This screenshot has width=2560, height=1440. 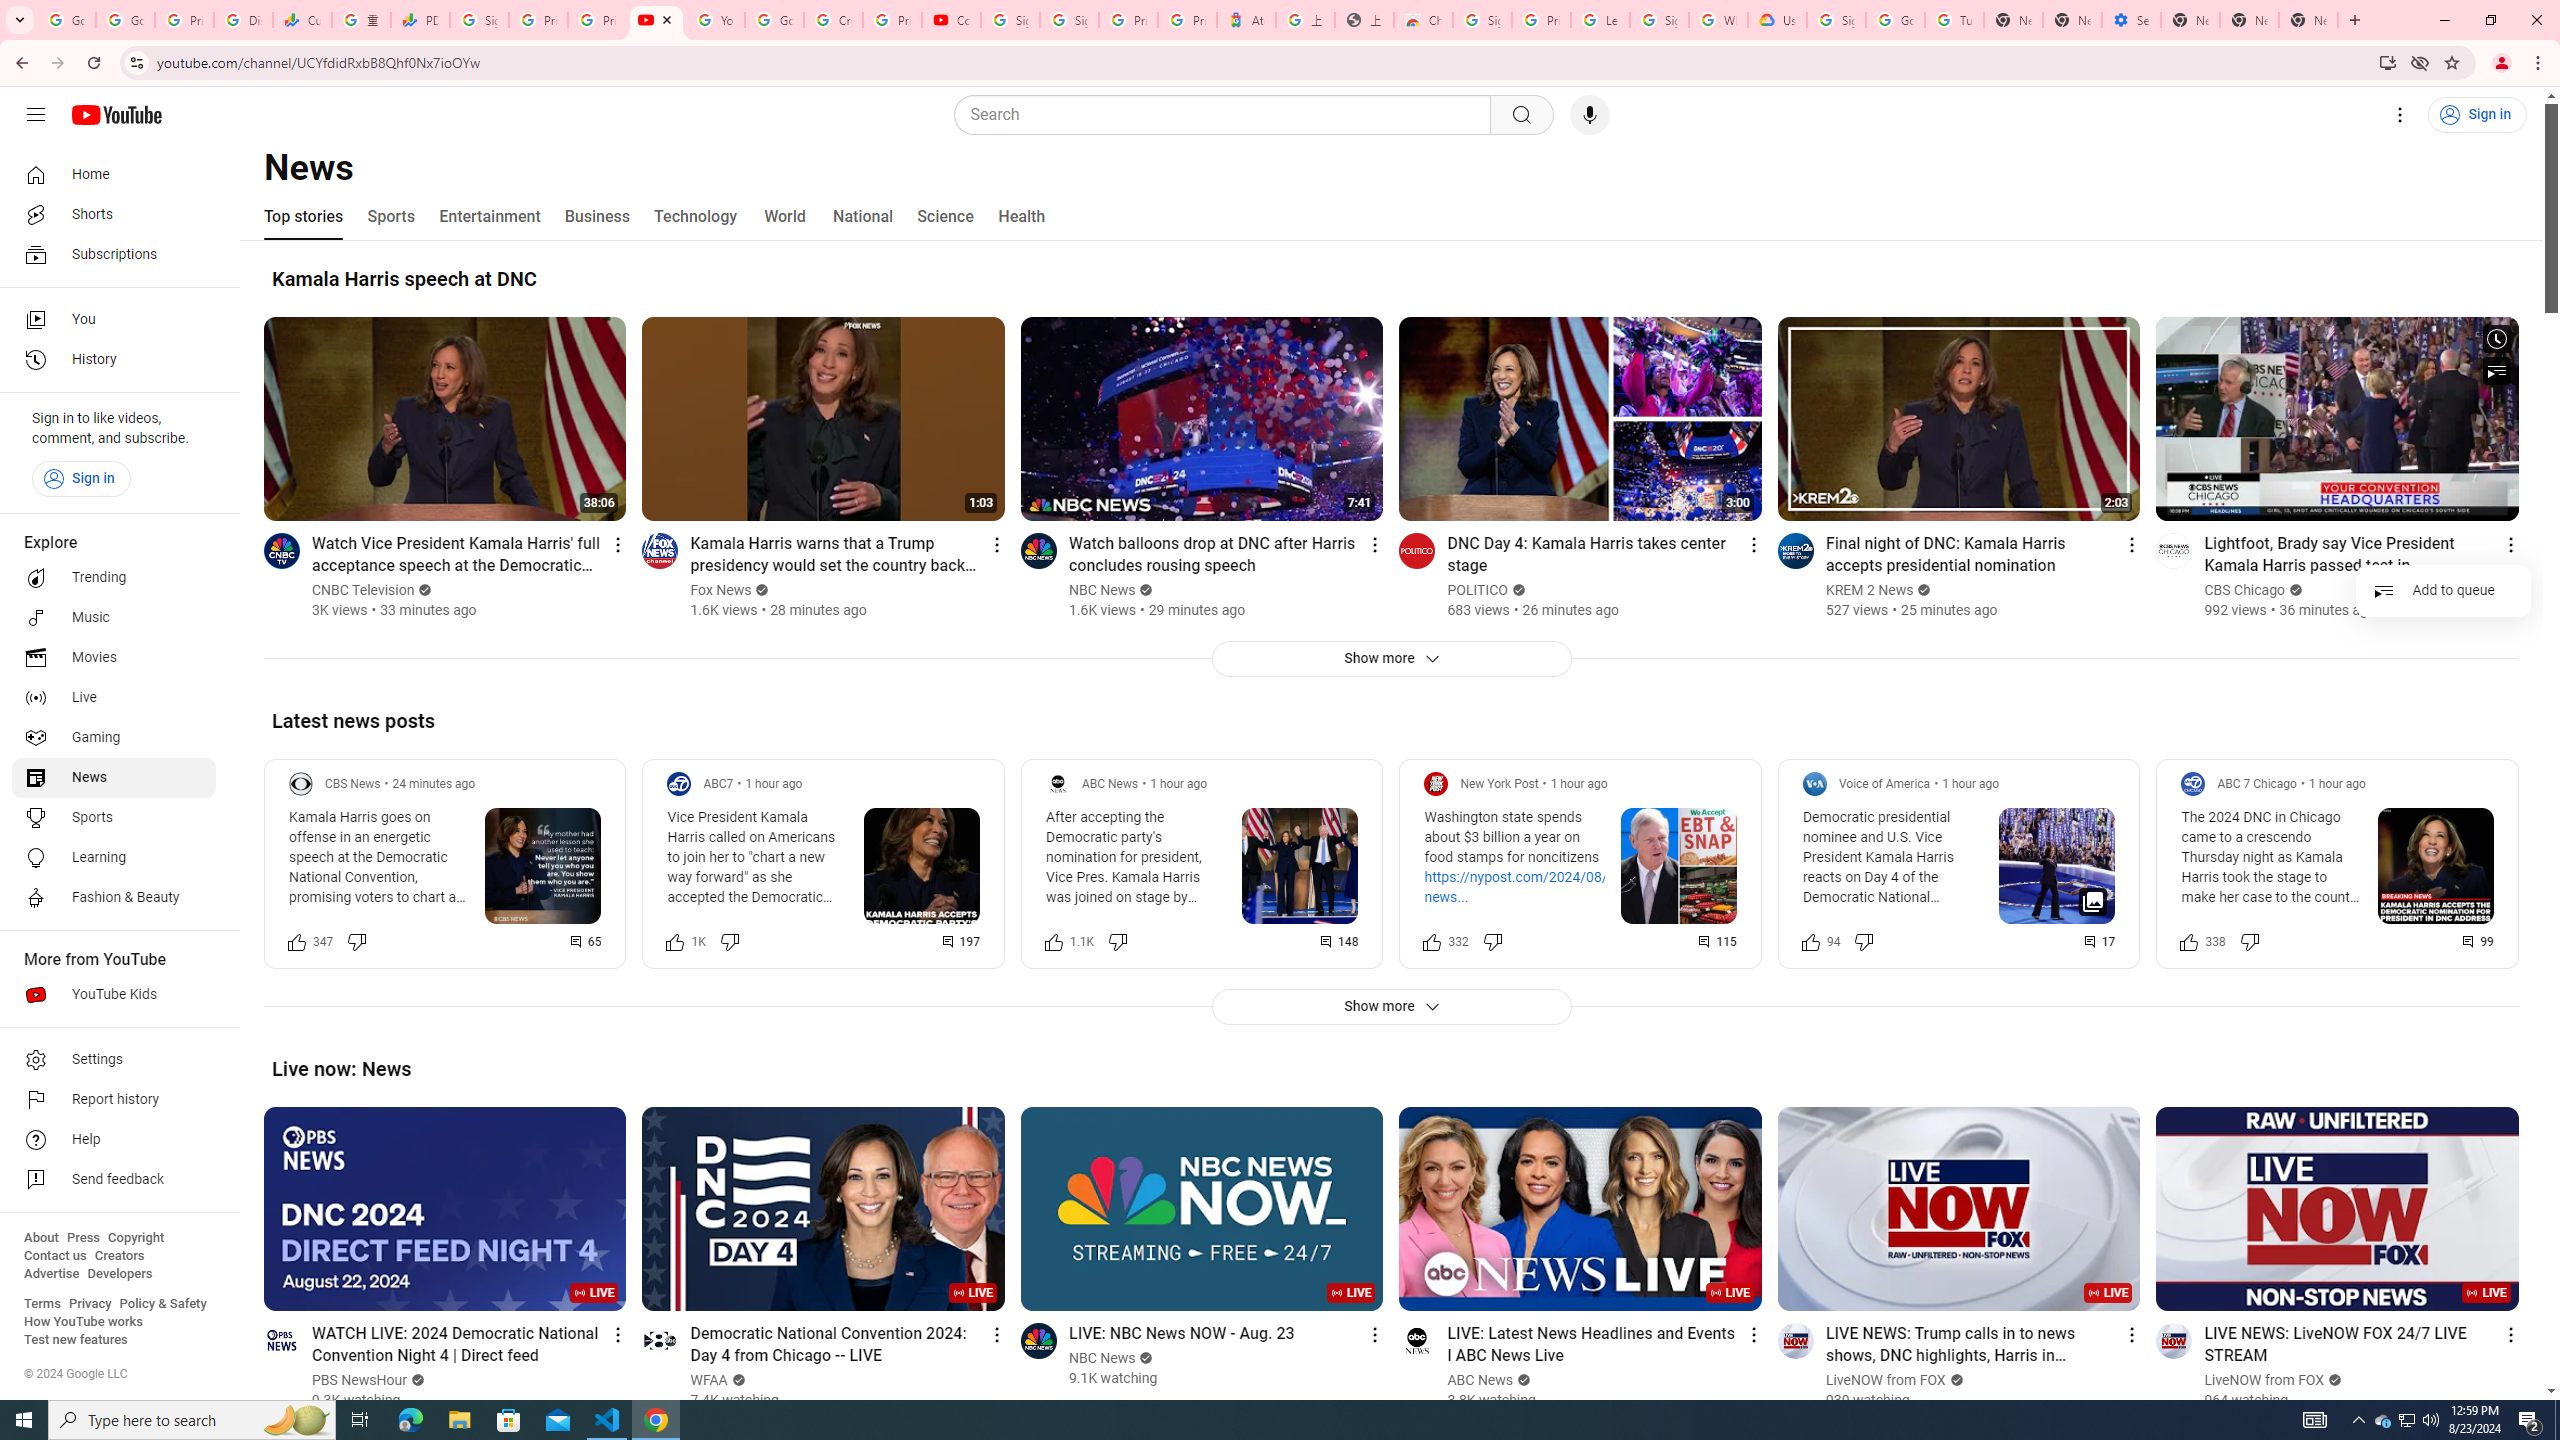 I want to click on New Tab, so click(x=2190, y=20).